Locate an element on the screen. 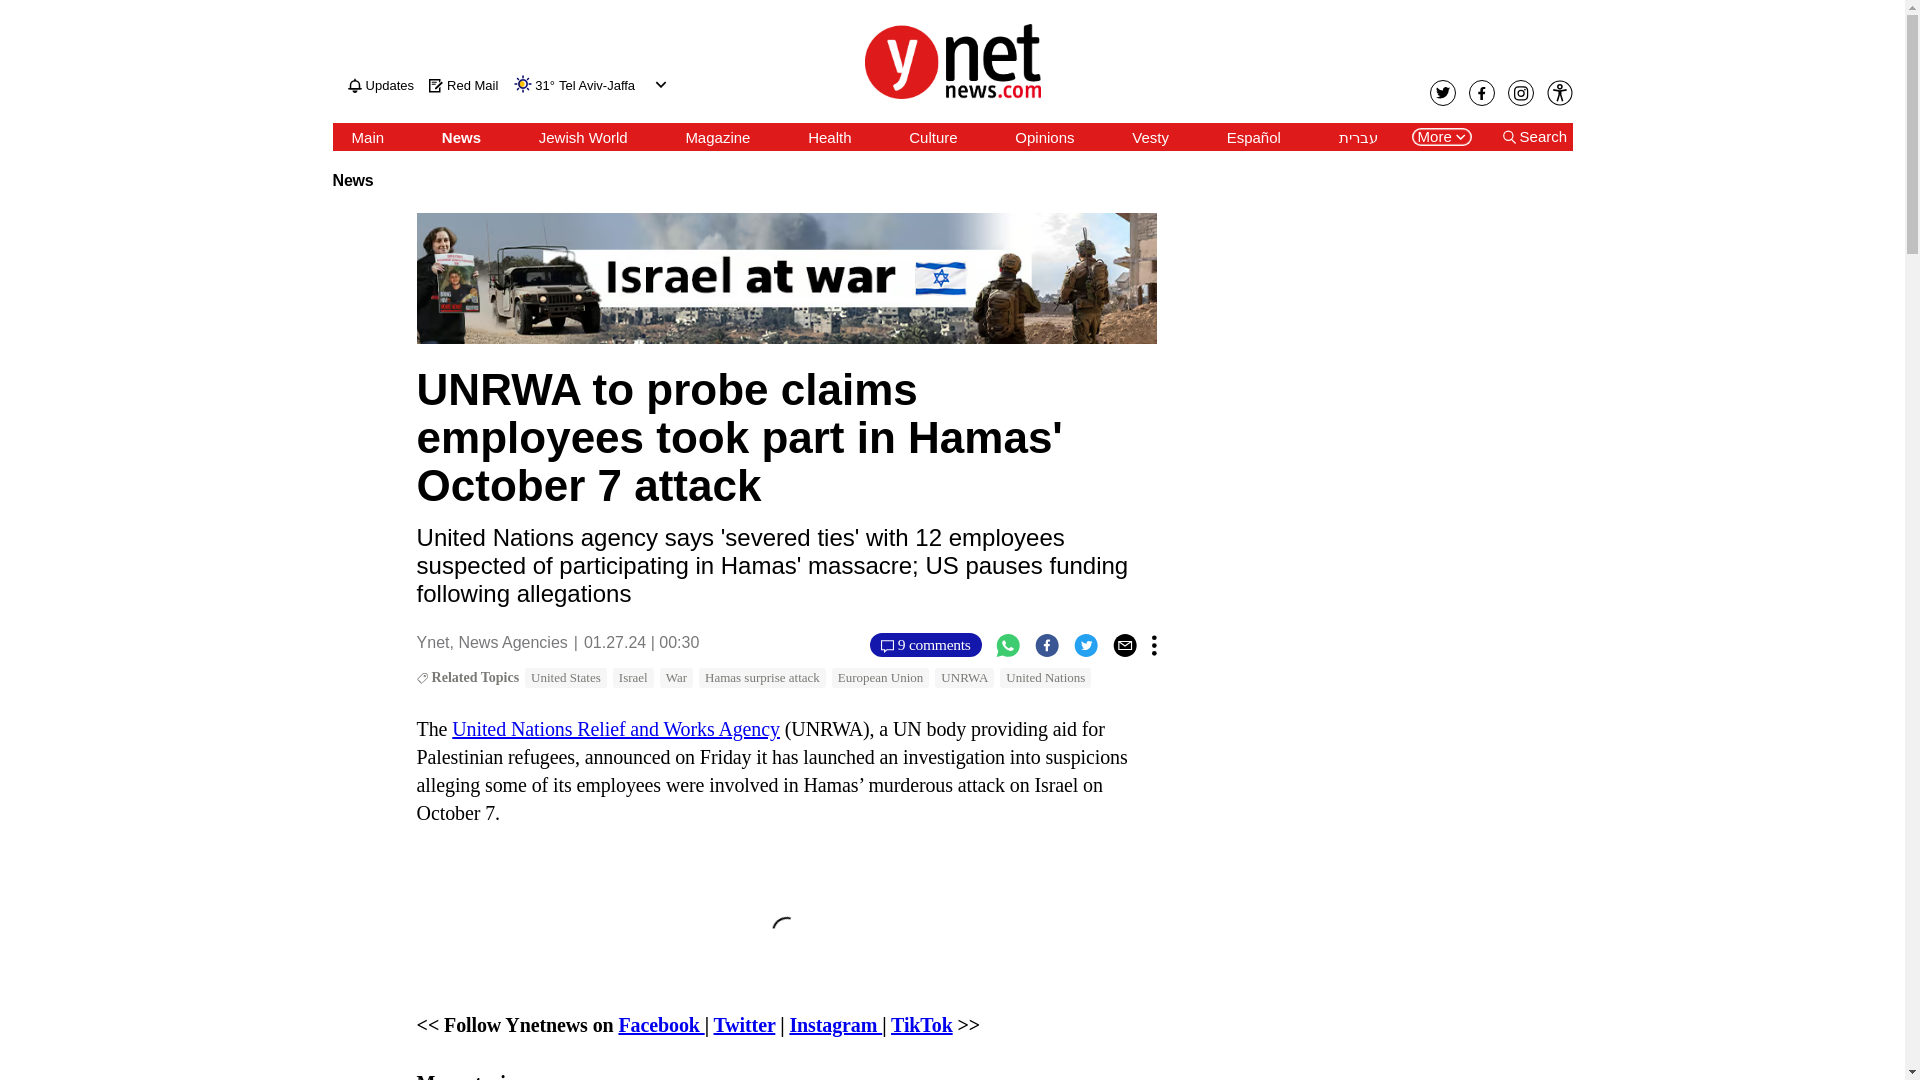  Vesty is located at coordinates (1150, 137).